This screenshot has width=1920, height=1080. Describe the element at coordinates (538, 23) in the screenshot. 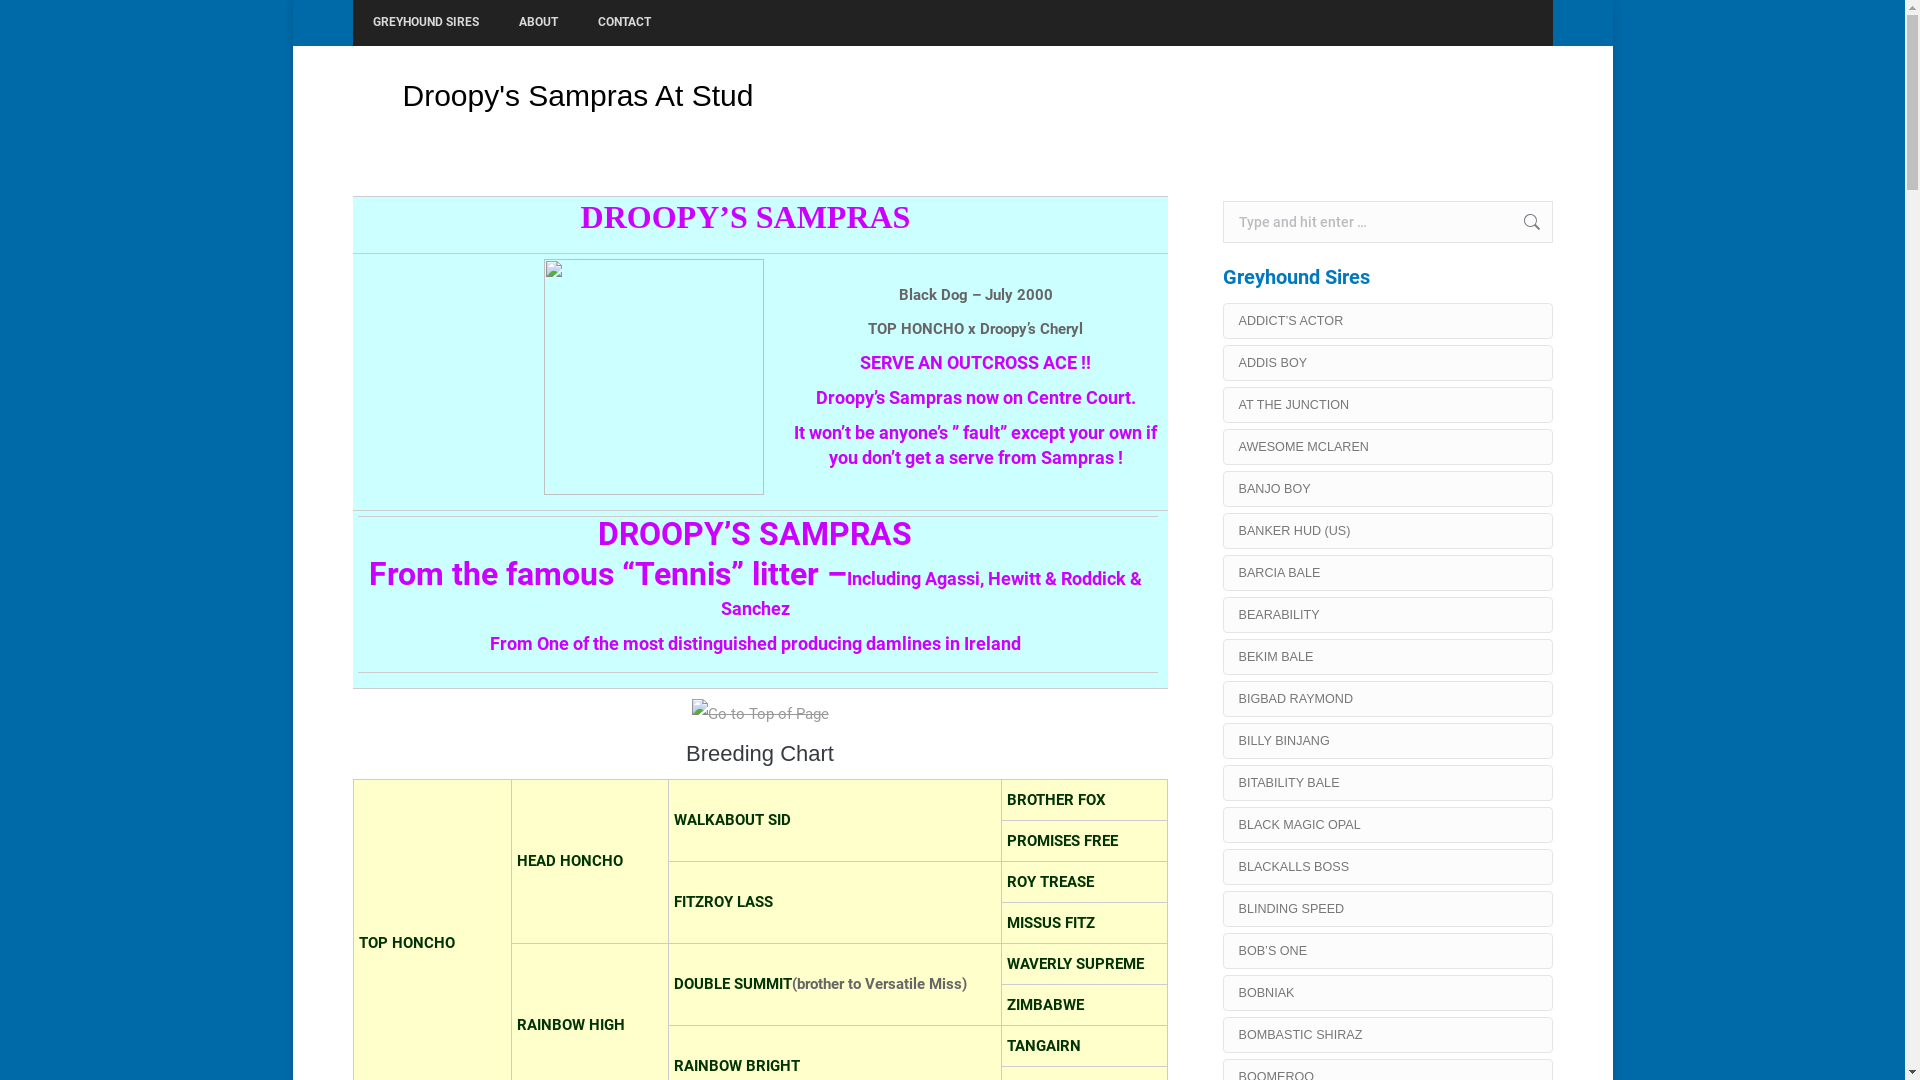

I see `ABOUT` at that location.